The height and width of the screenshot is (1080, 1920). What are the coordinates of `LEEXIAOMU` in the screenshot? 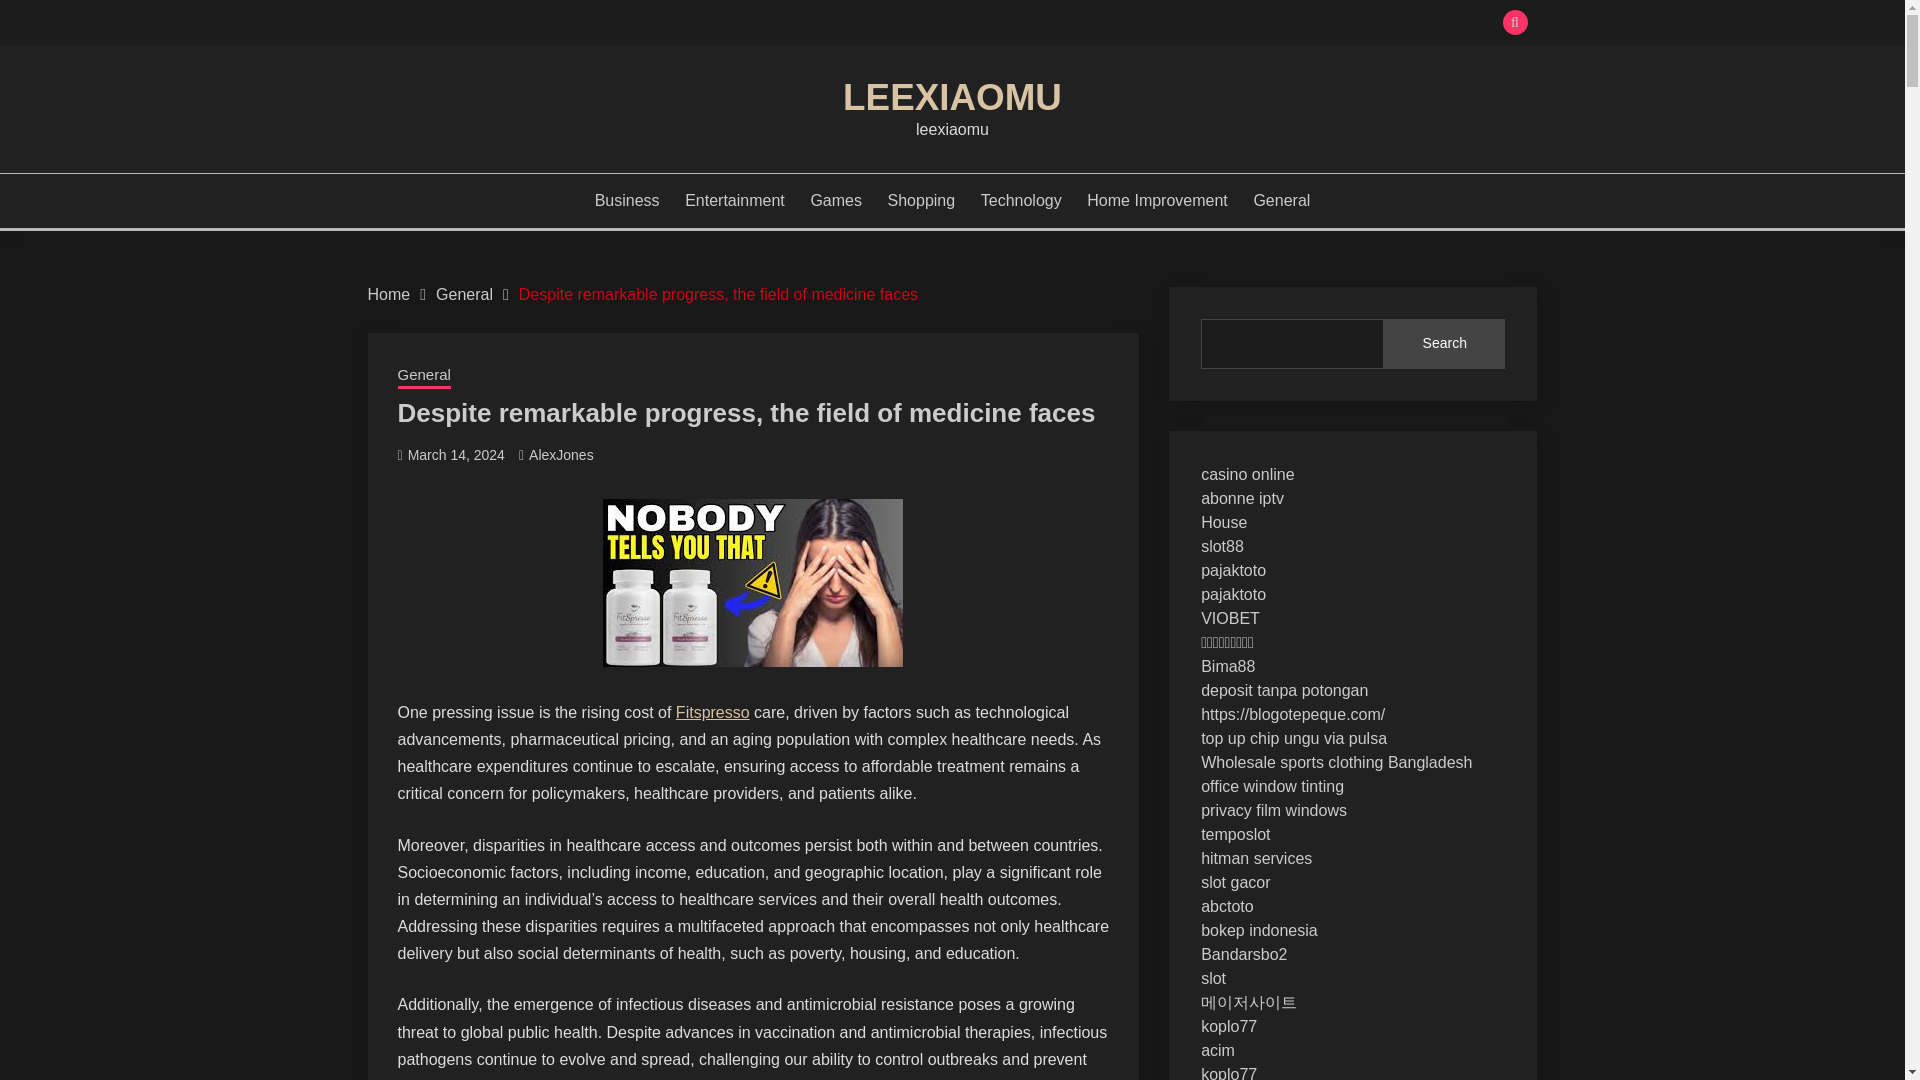 It's located at (952, 96).